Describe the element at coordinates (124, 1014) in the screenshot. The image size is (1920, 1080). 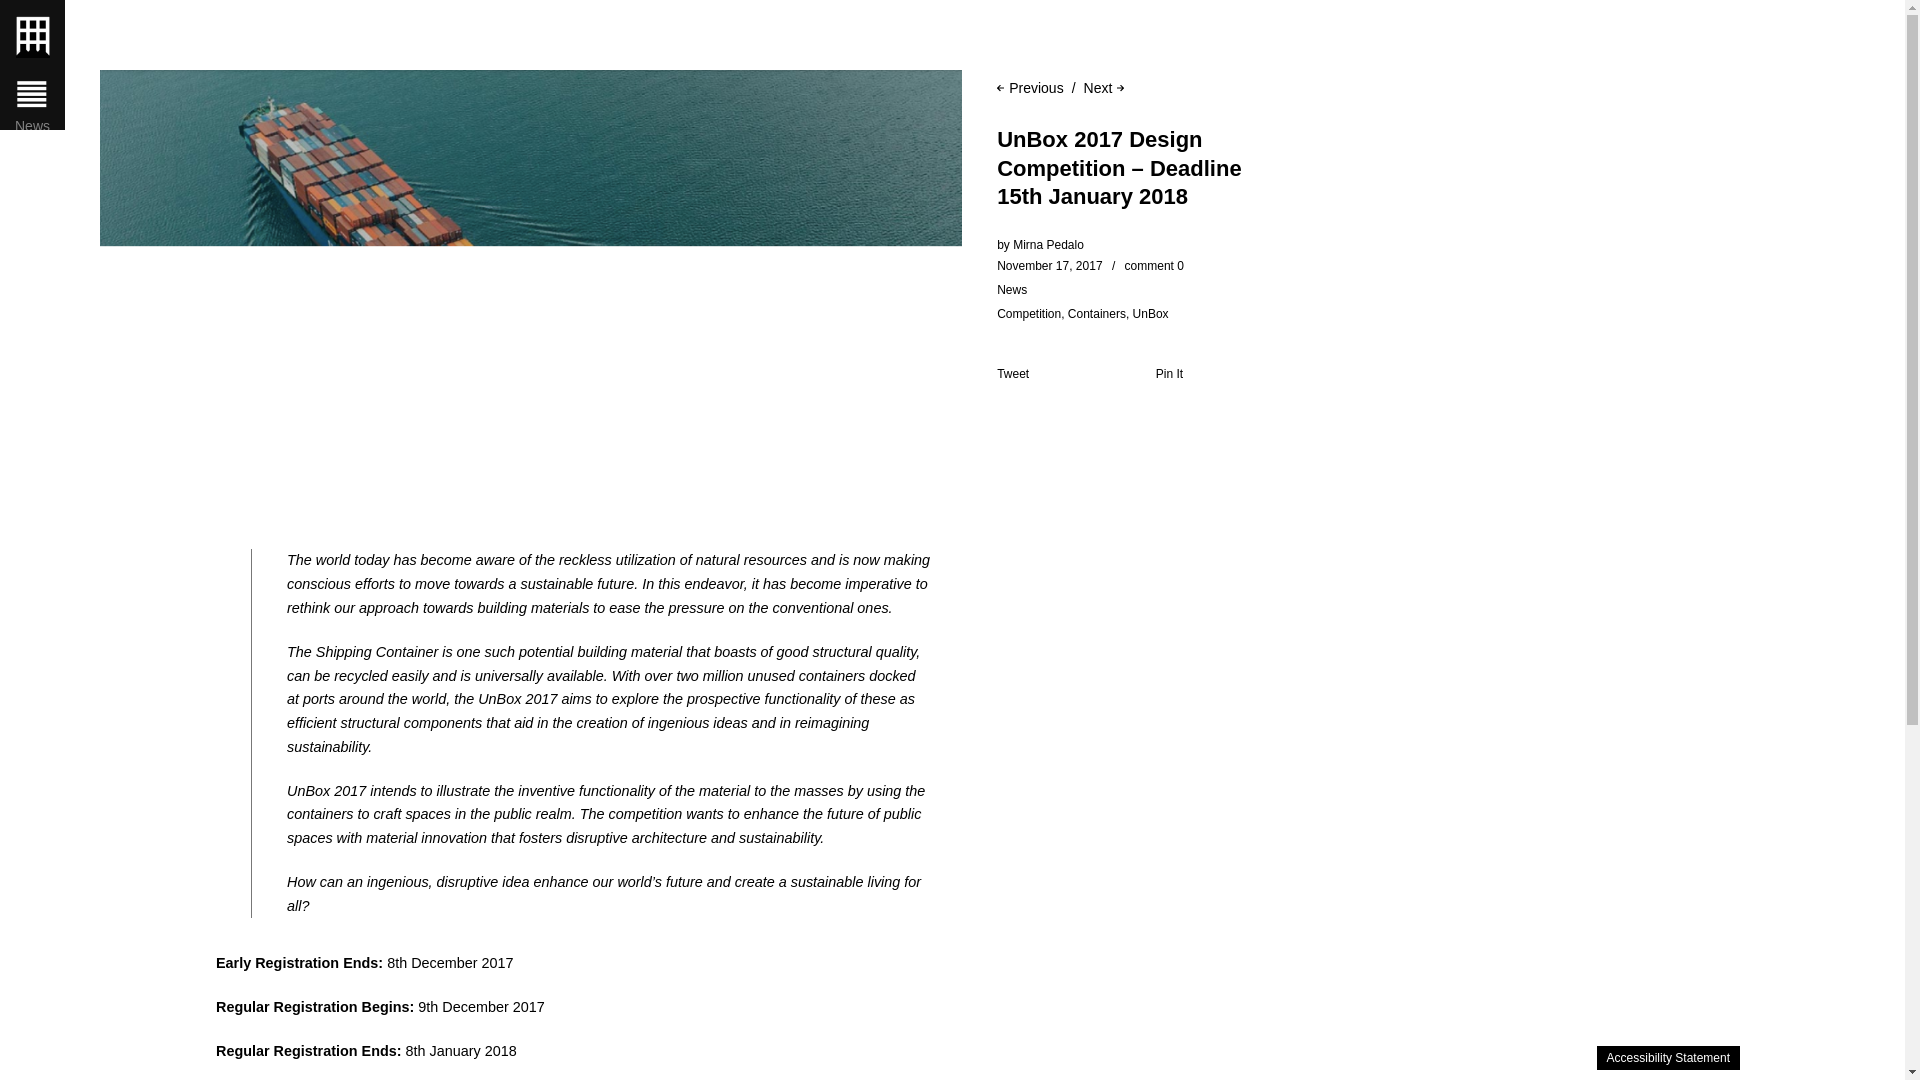
I see `BSc Architecture and Environmental Design` at that location.